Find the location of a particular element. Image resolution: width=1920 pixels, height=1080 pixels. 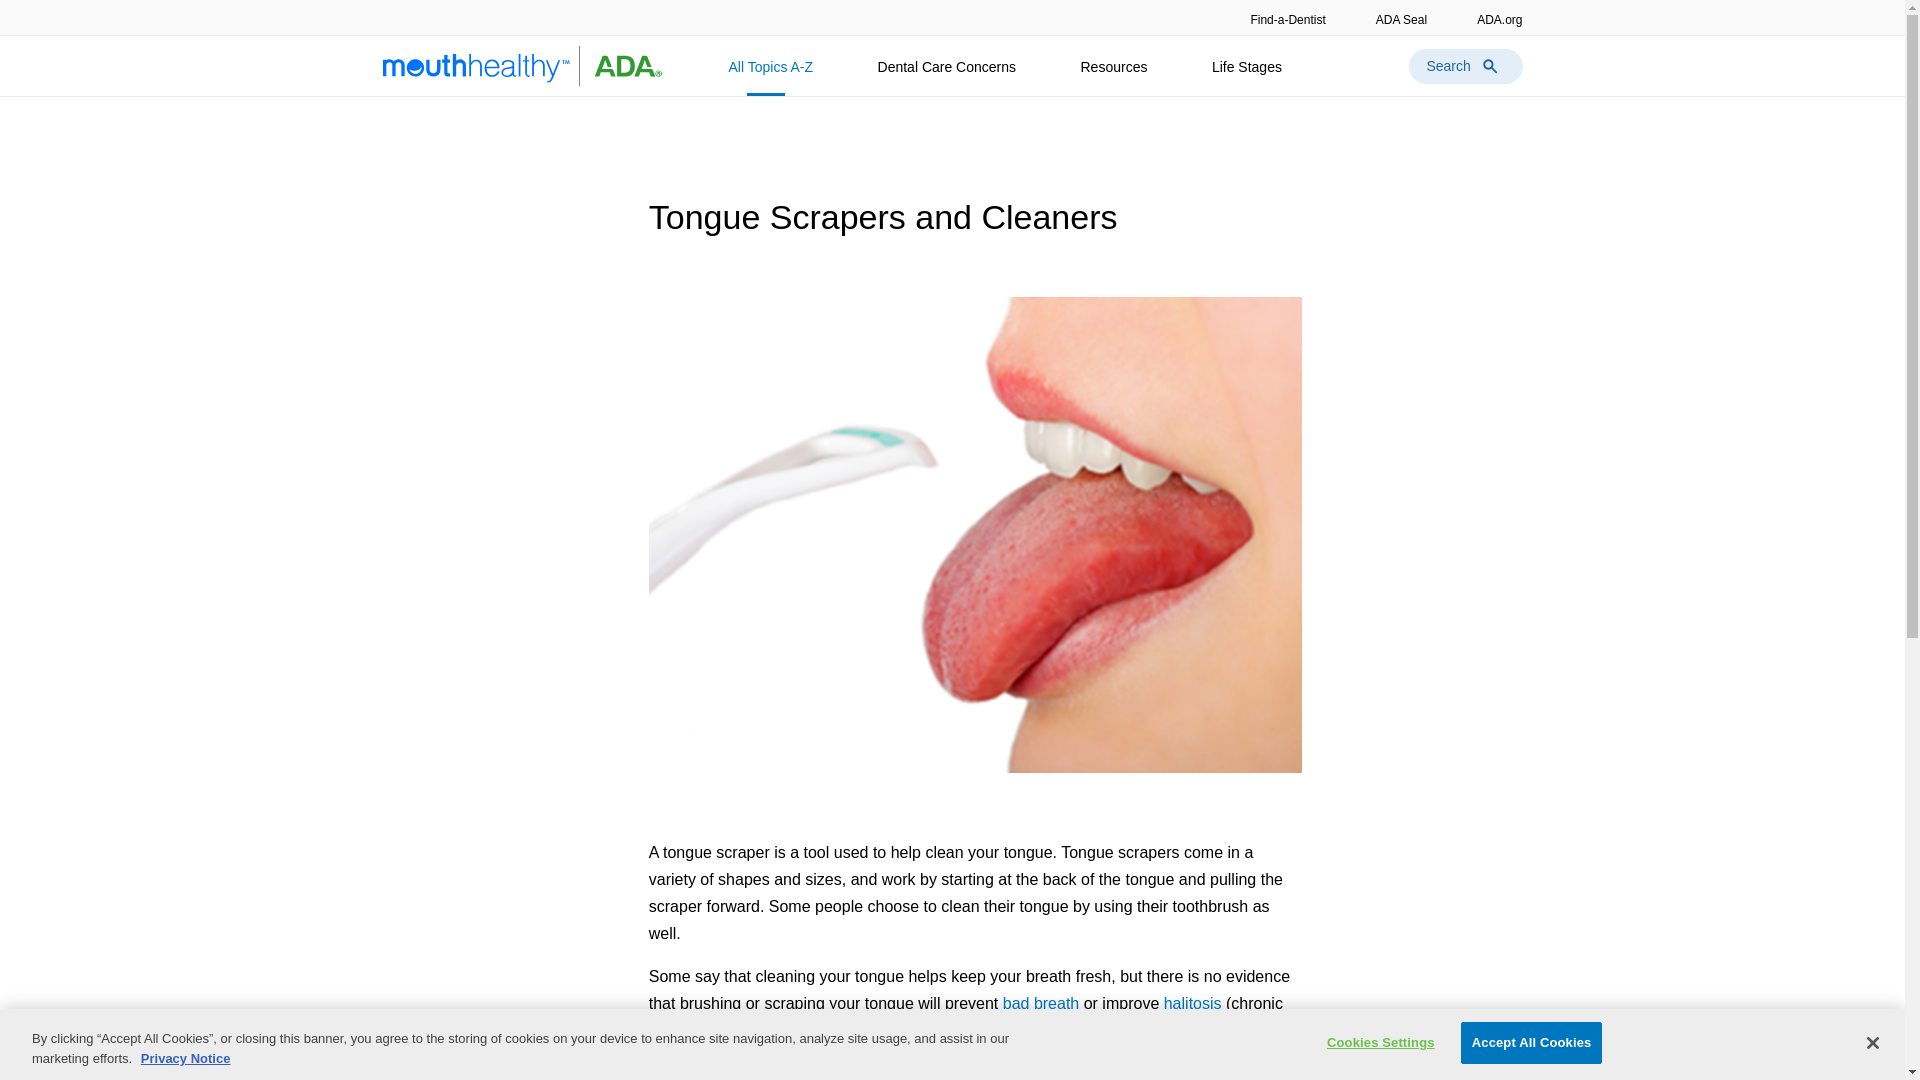

Accept All Cookies is located at coordinates (1532, 1042).